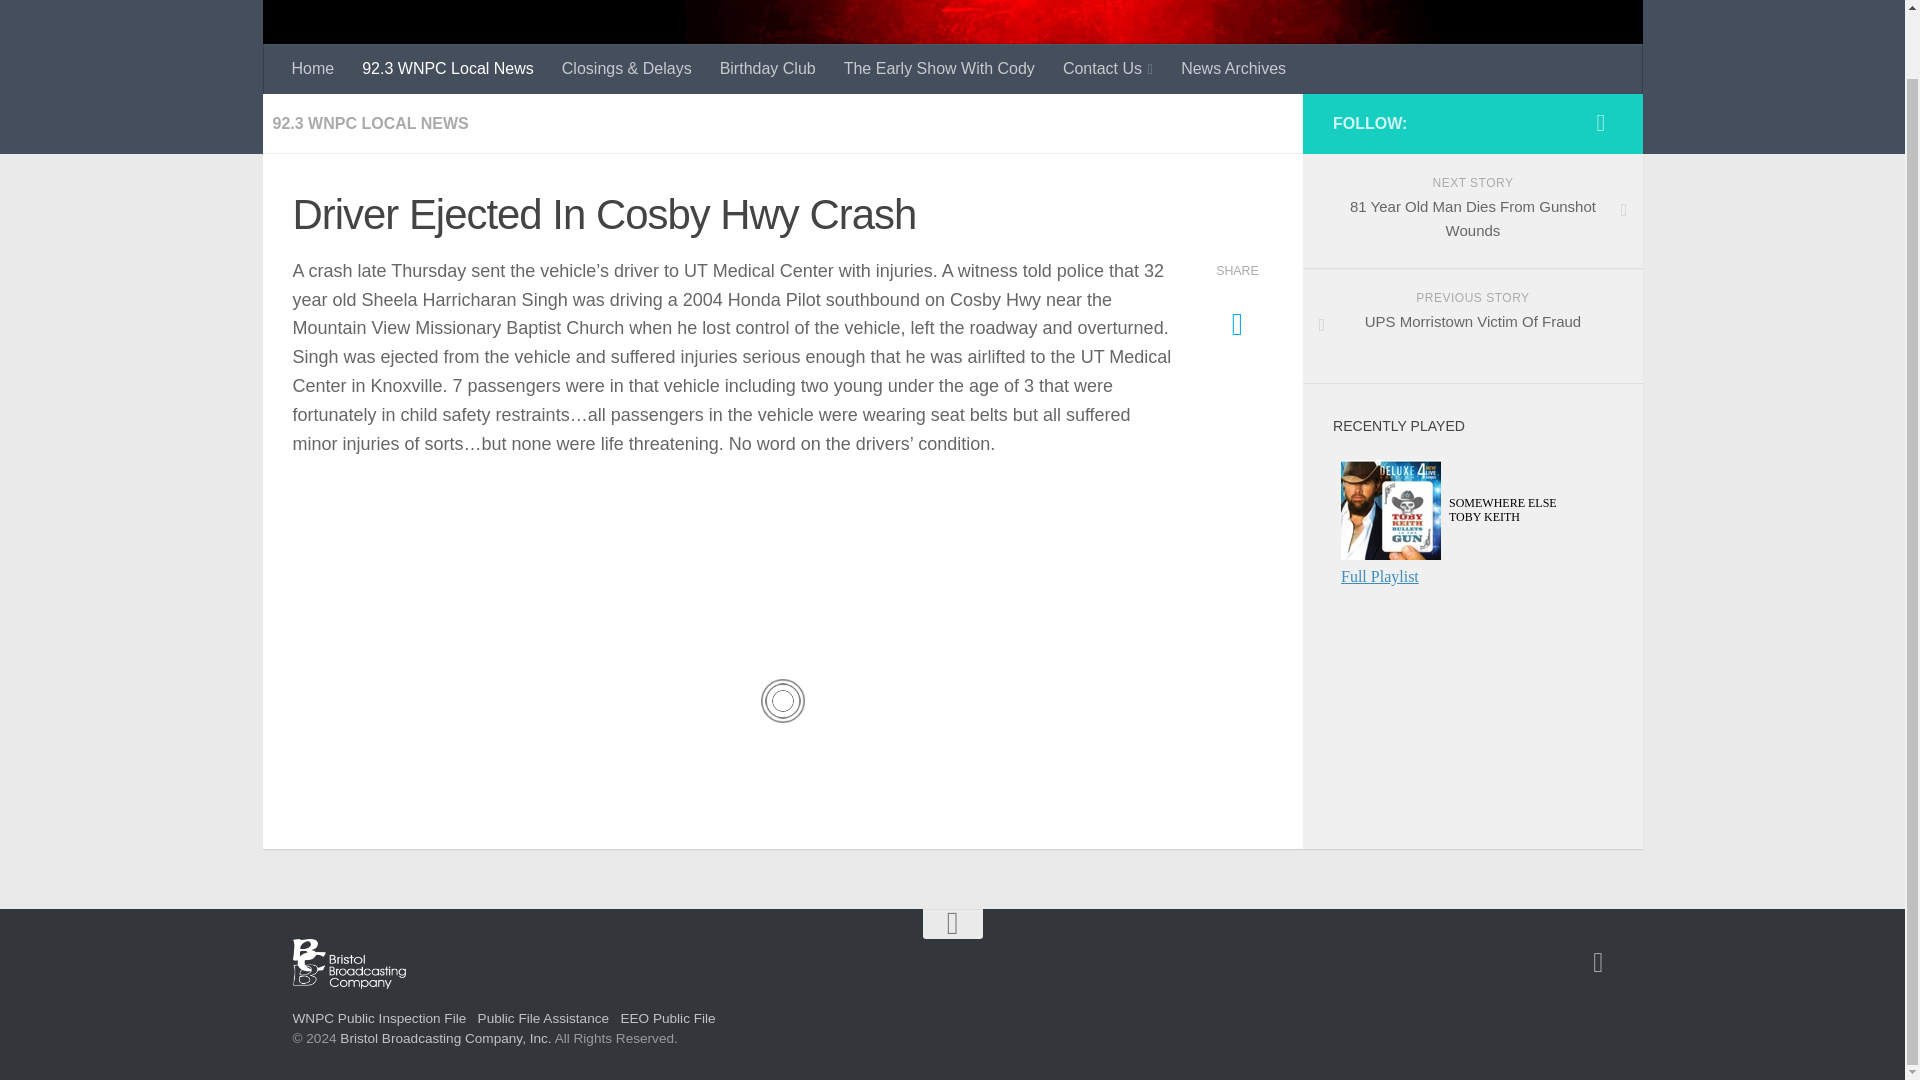 The height and width of the screenshot is (1080, 1920). I want to click on Contact Us, so click(1108, 68).